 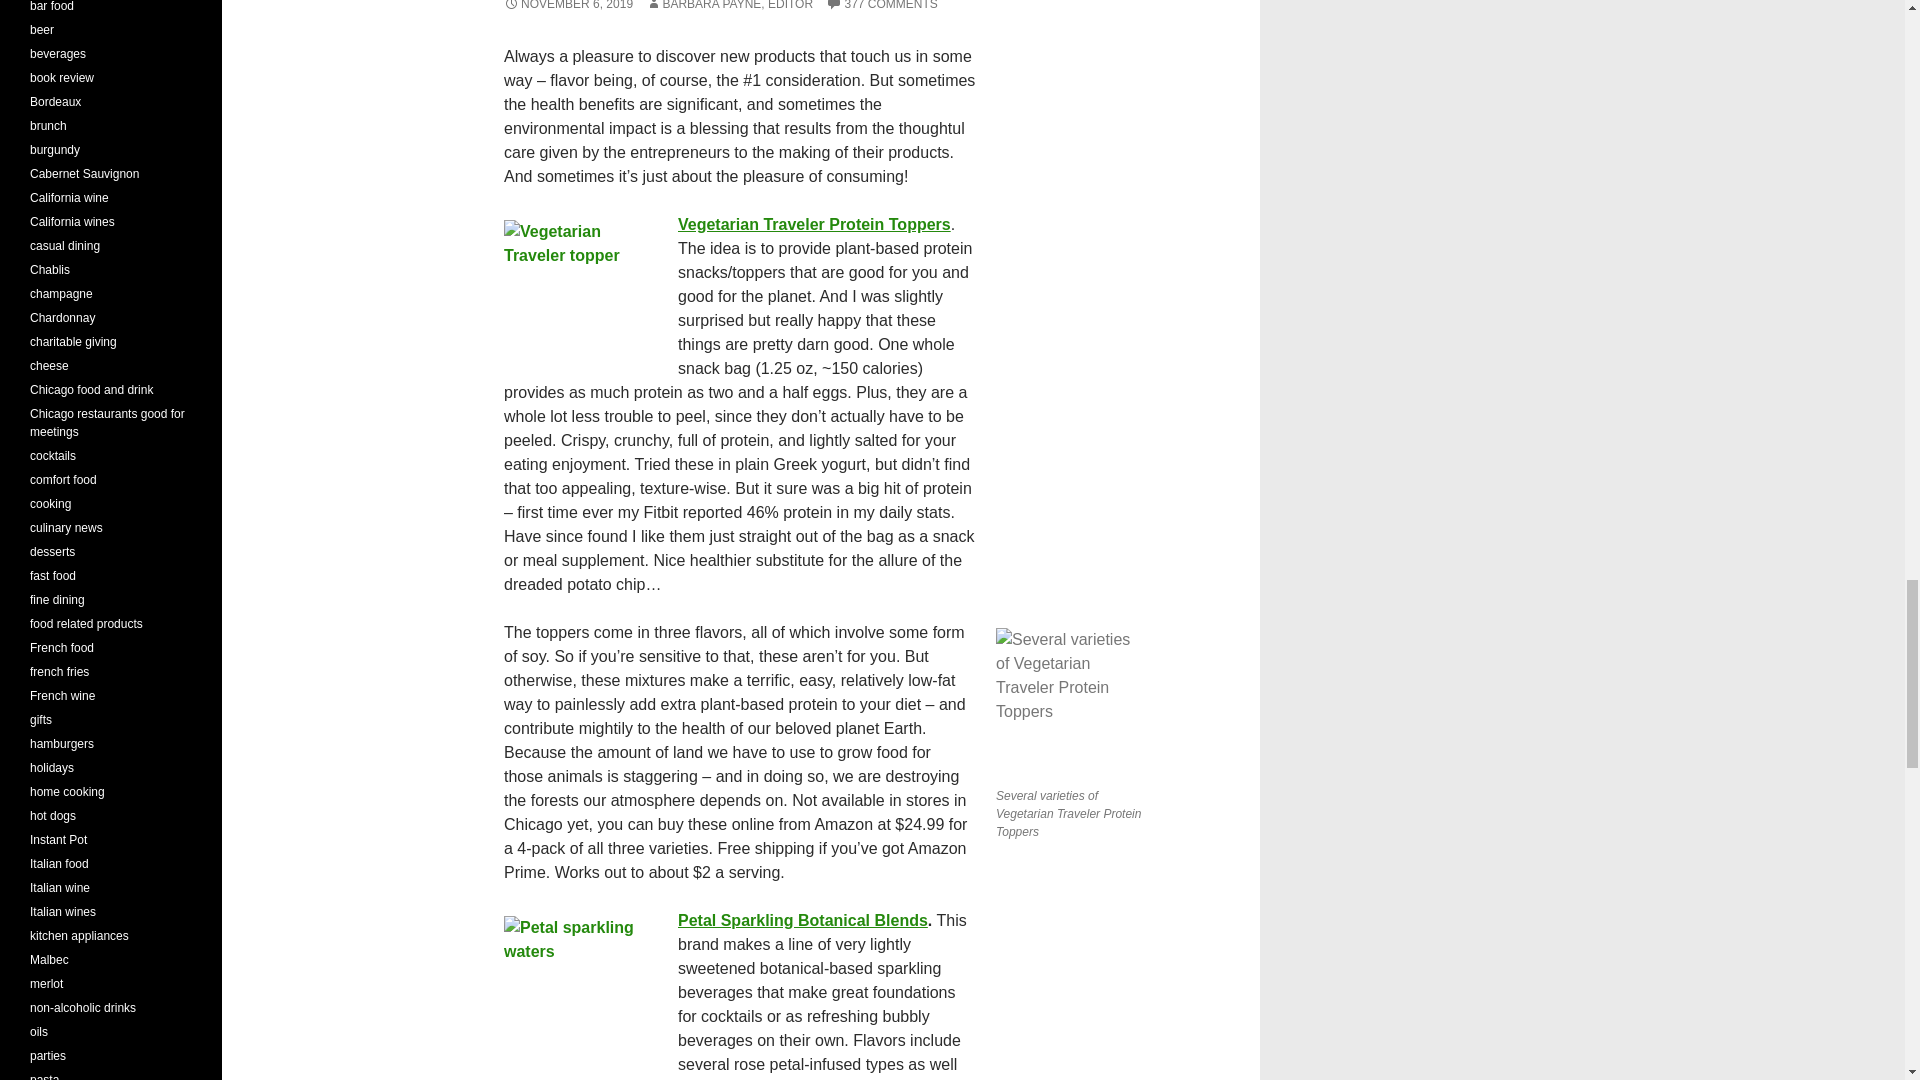 What do you see at coordinates (814, 224) in the screenshot?
I see `Vegetarian Traveler Protein Toppers` at bounding box center [814, 224].